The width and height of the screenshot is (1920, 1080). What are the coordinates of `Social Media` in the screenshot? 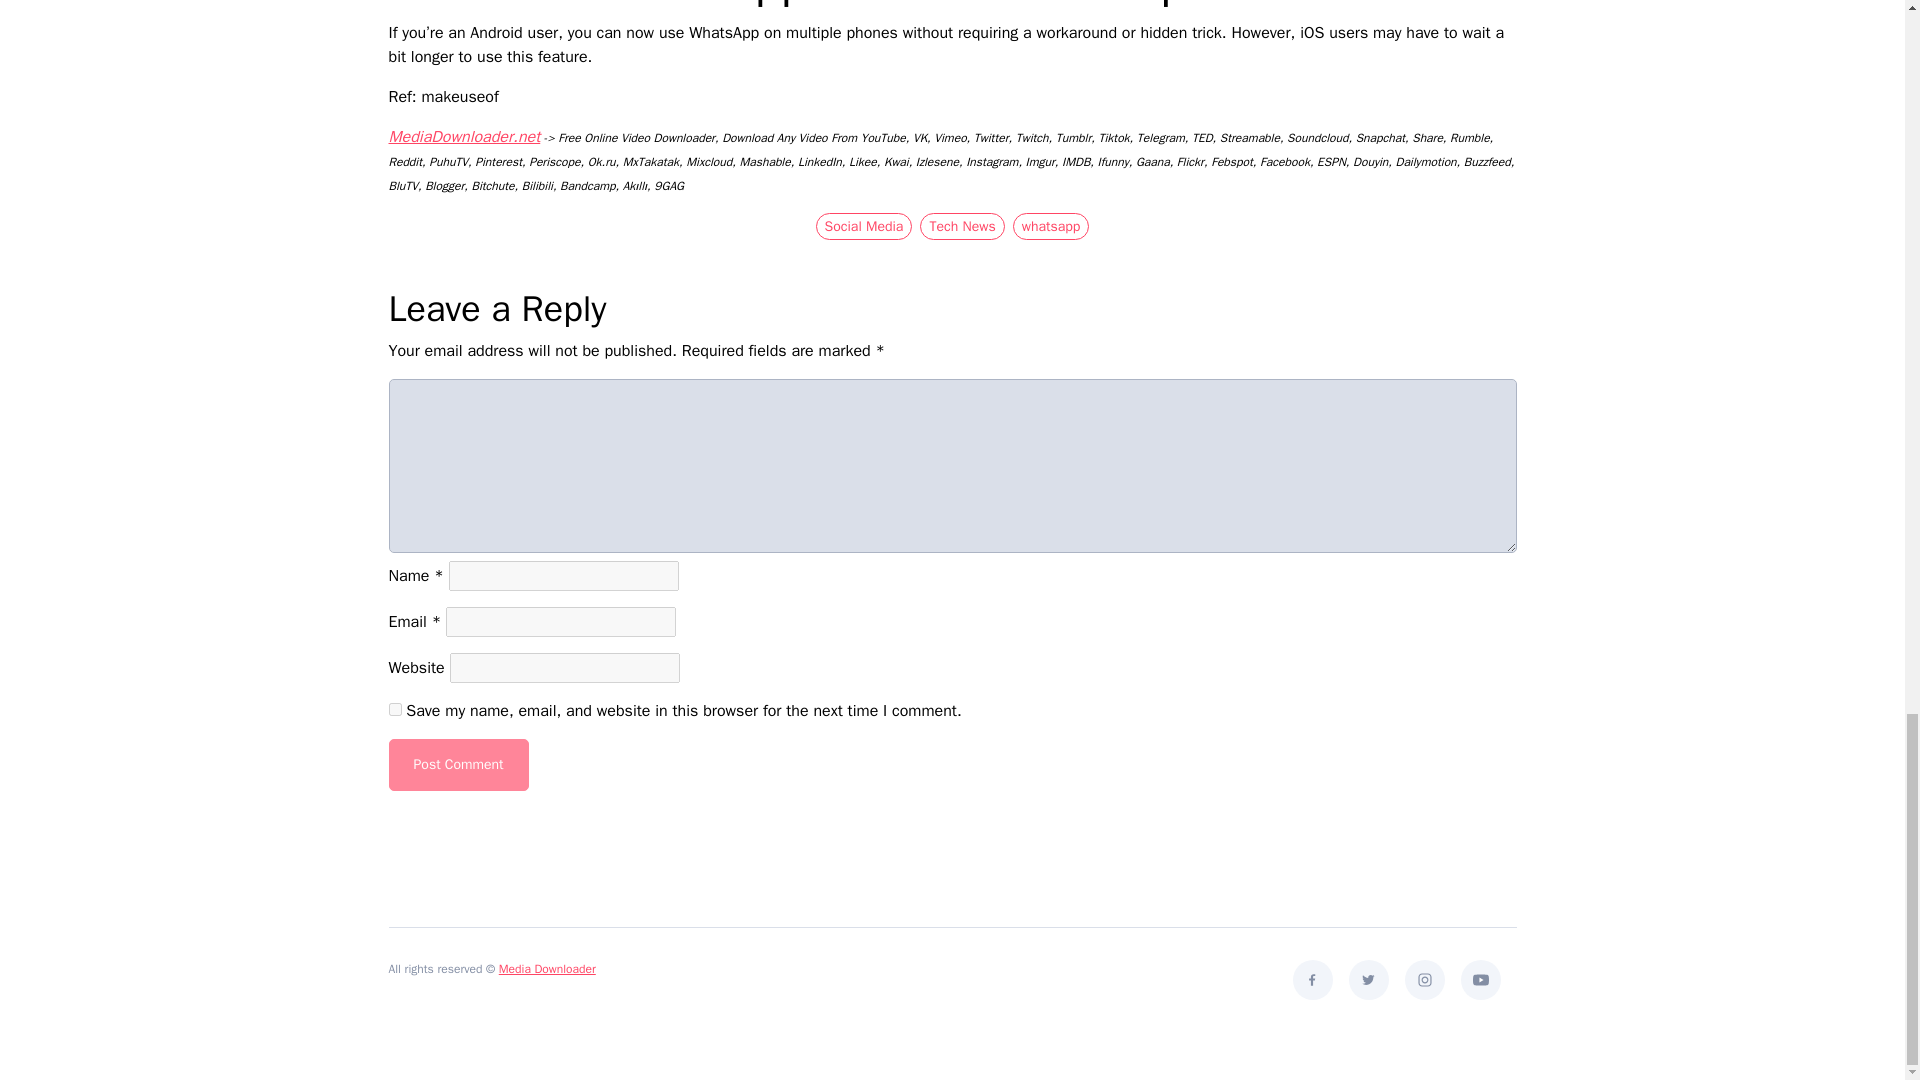 It's located at (864, 226).